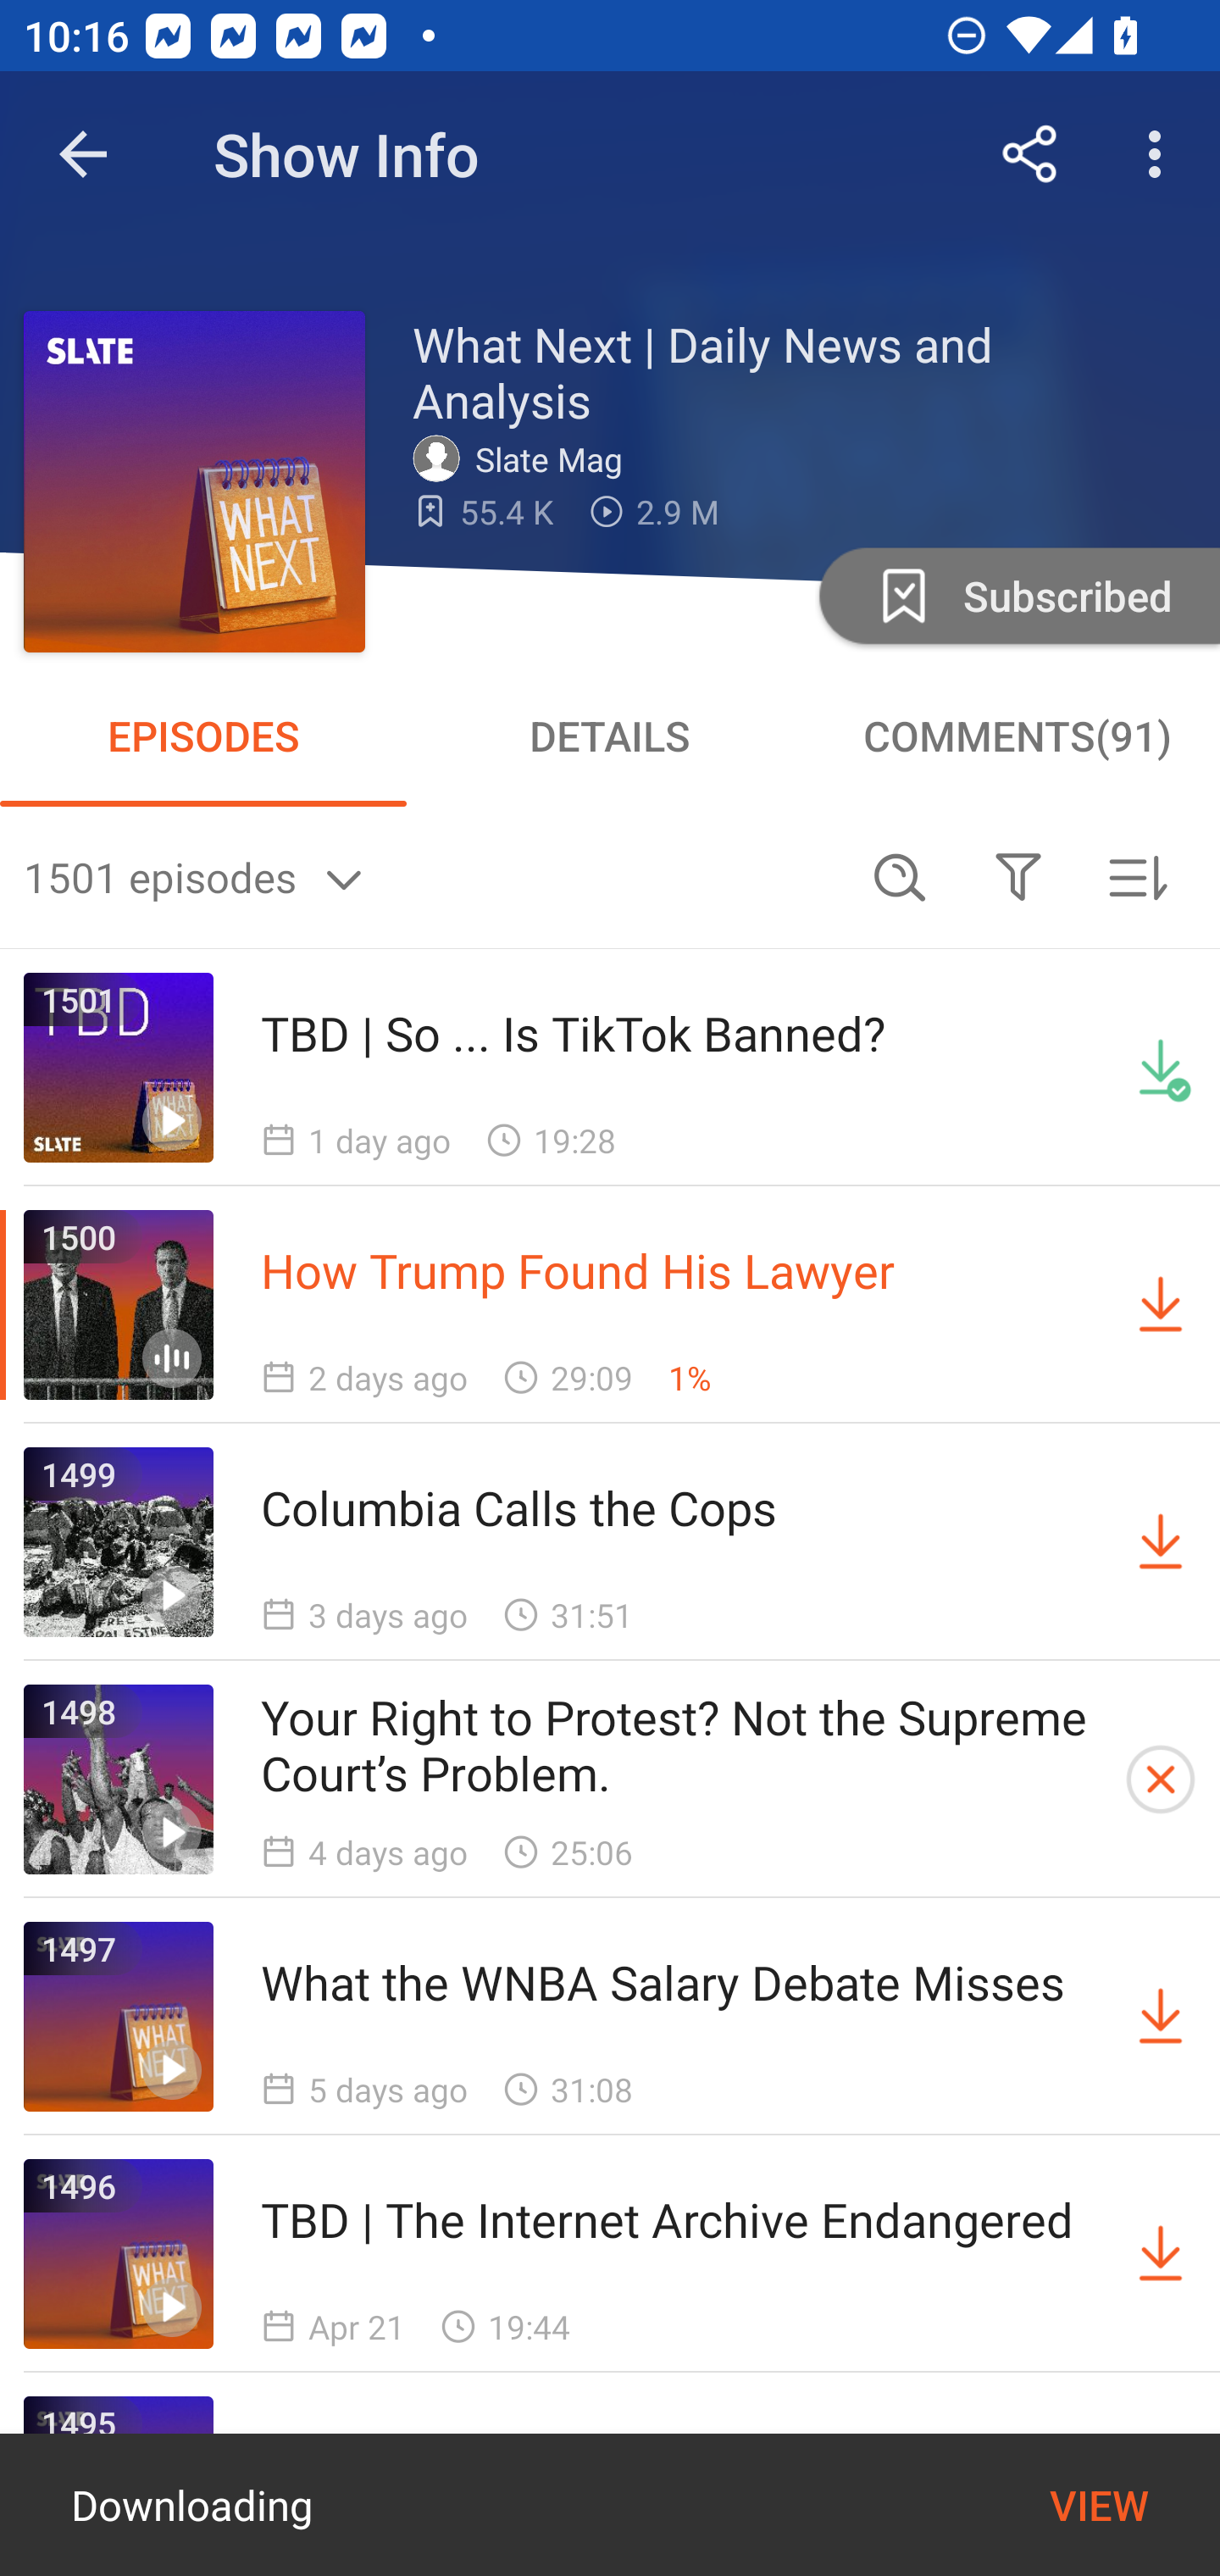  Describe the element at coordinates (1161, 154) in the screenshot. I see `More options` at that location.